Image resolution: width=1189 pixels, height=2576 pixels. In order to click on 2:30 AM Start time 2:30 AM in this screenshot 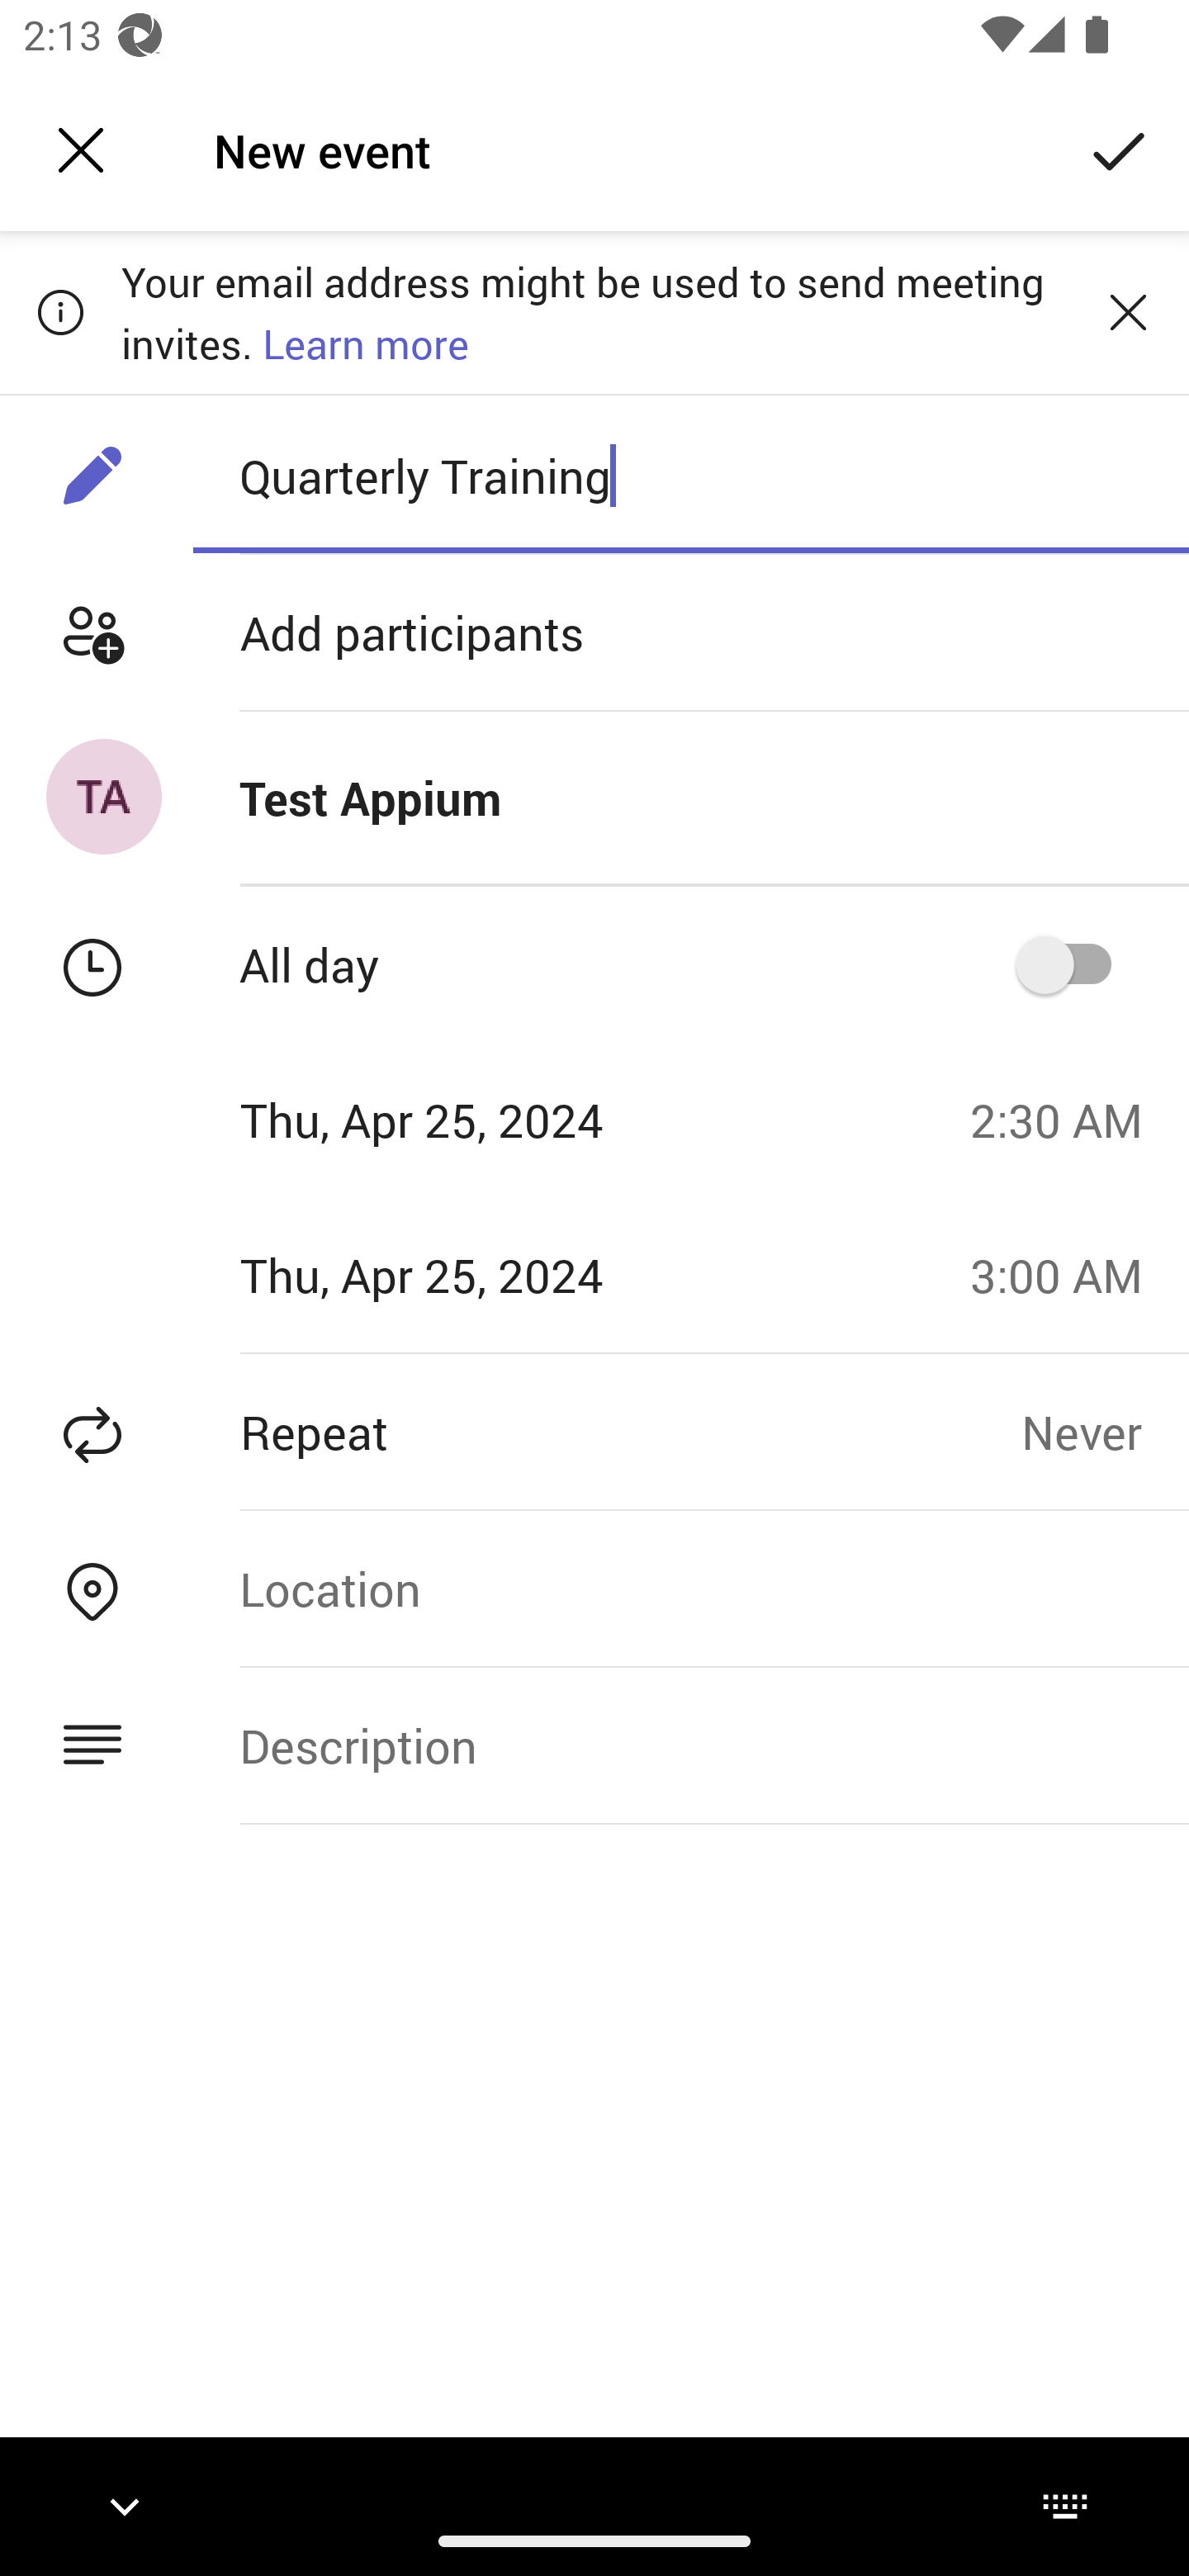, I will do `click(1068, 1119)`.